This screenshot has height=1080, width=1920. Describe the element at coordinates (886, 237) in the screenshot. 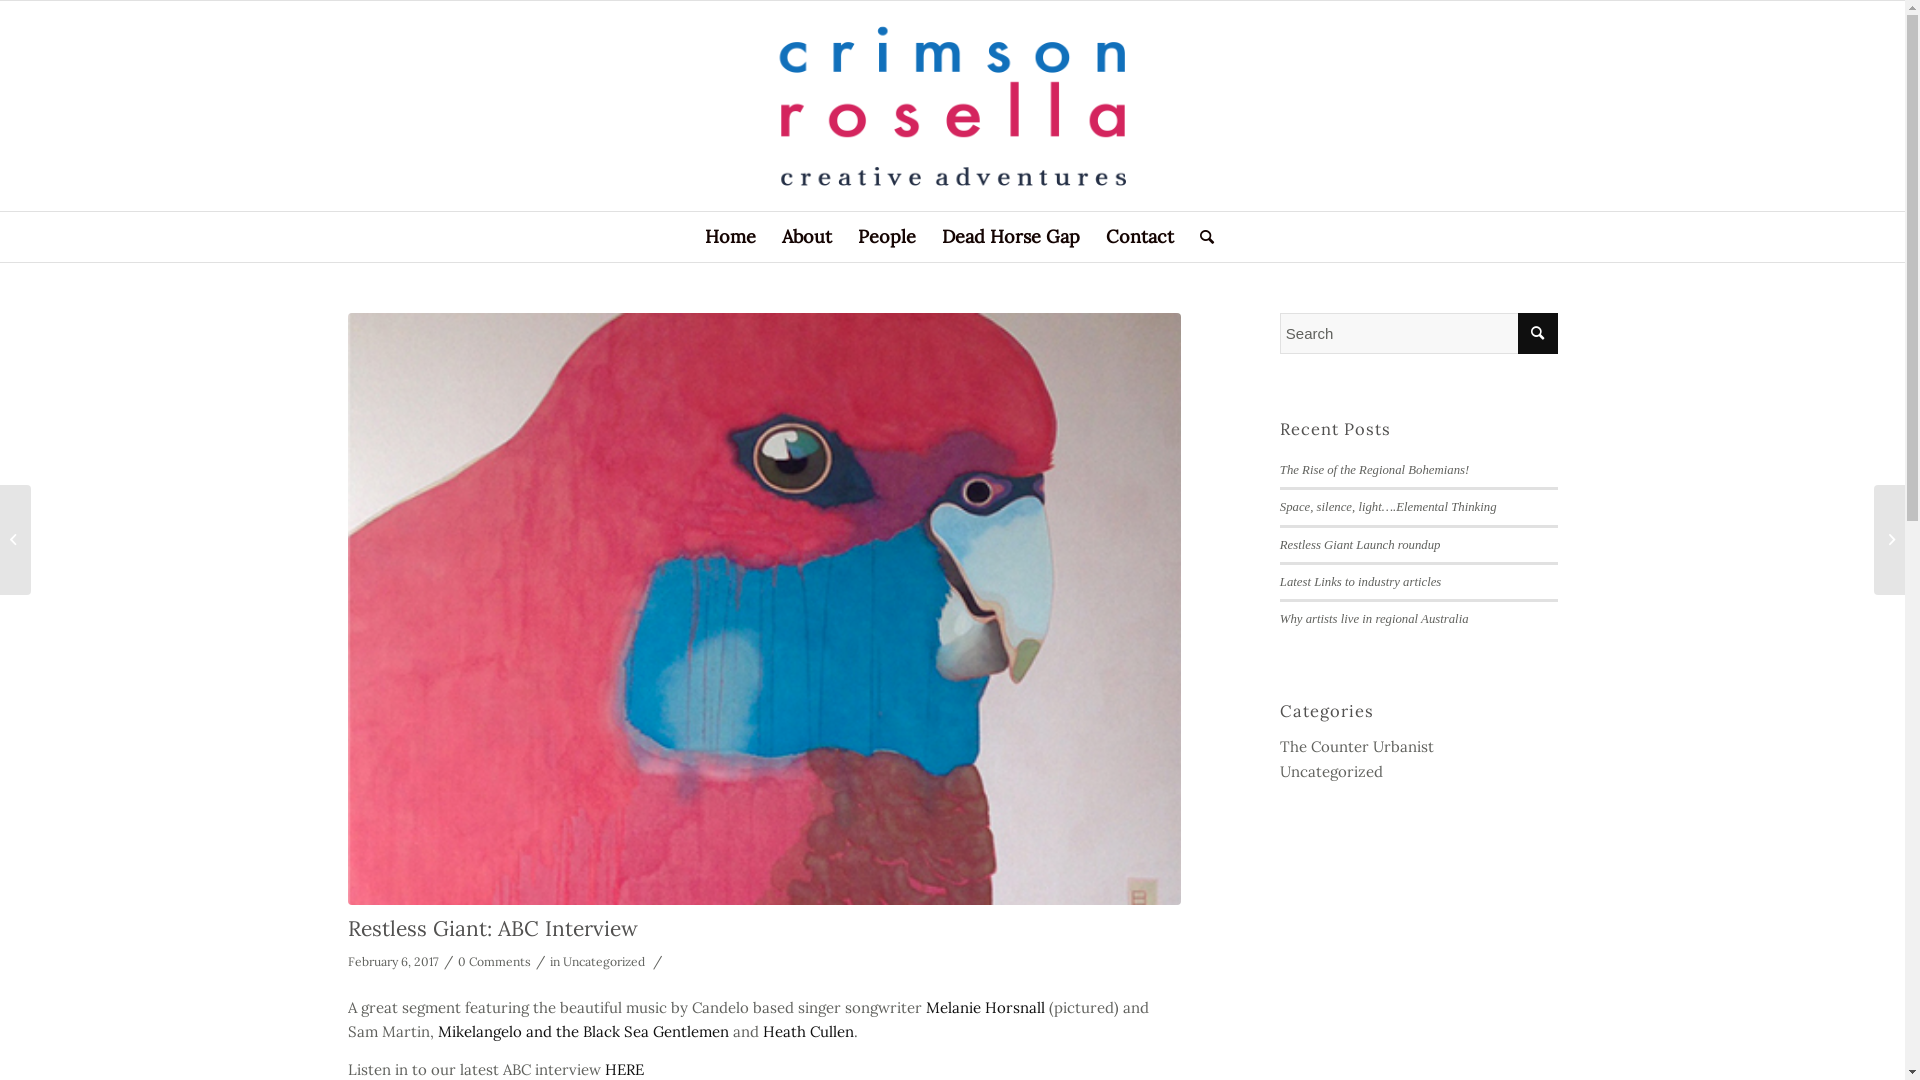

I see `People` at that location.